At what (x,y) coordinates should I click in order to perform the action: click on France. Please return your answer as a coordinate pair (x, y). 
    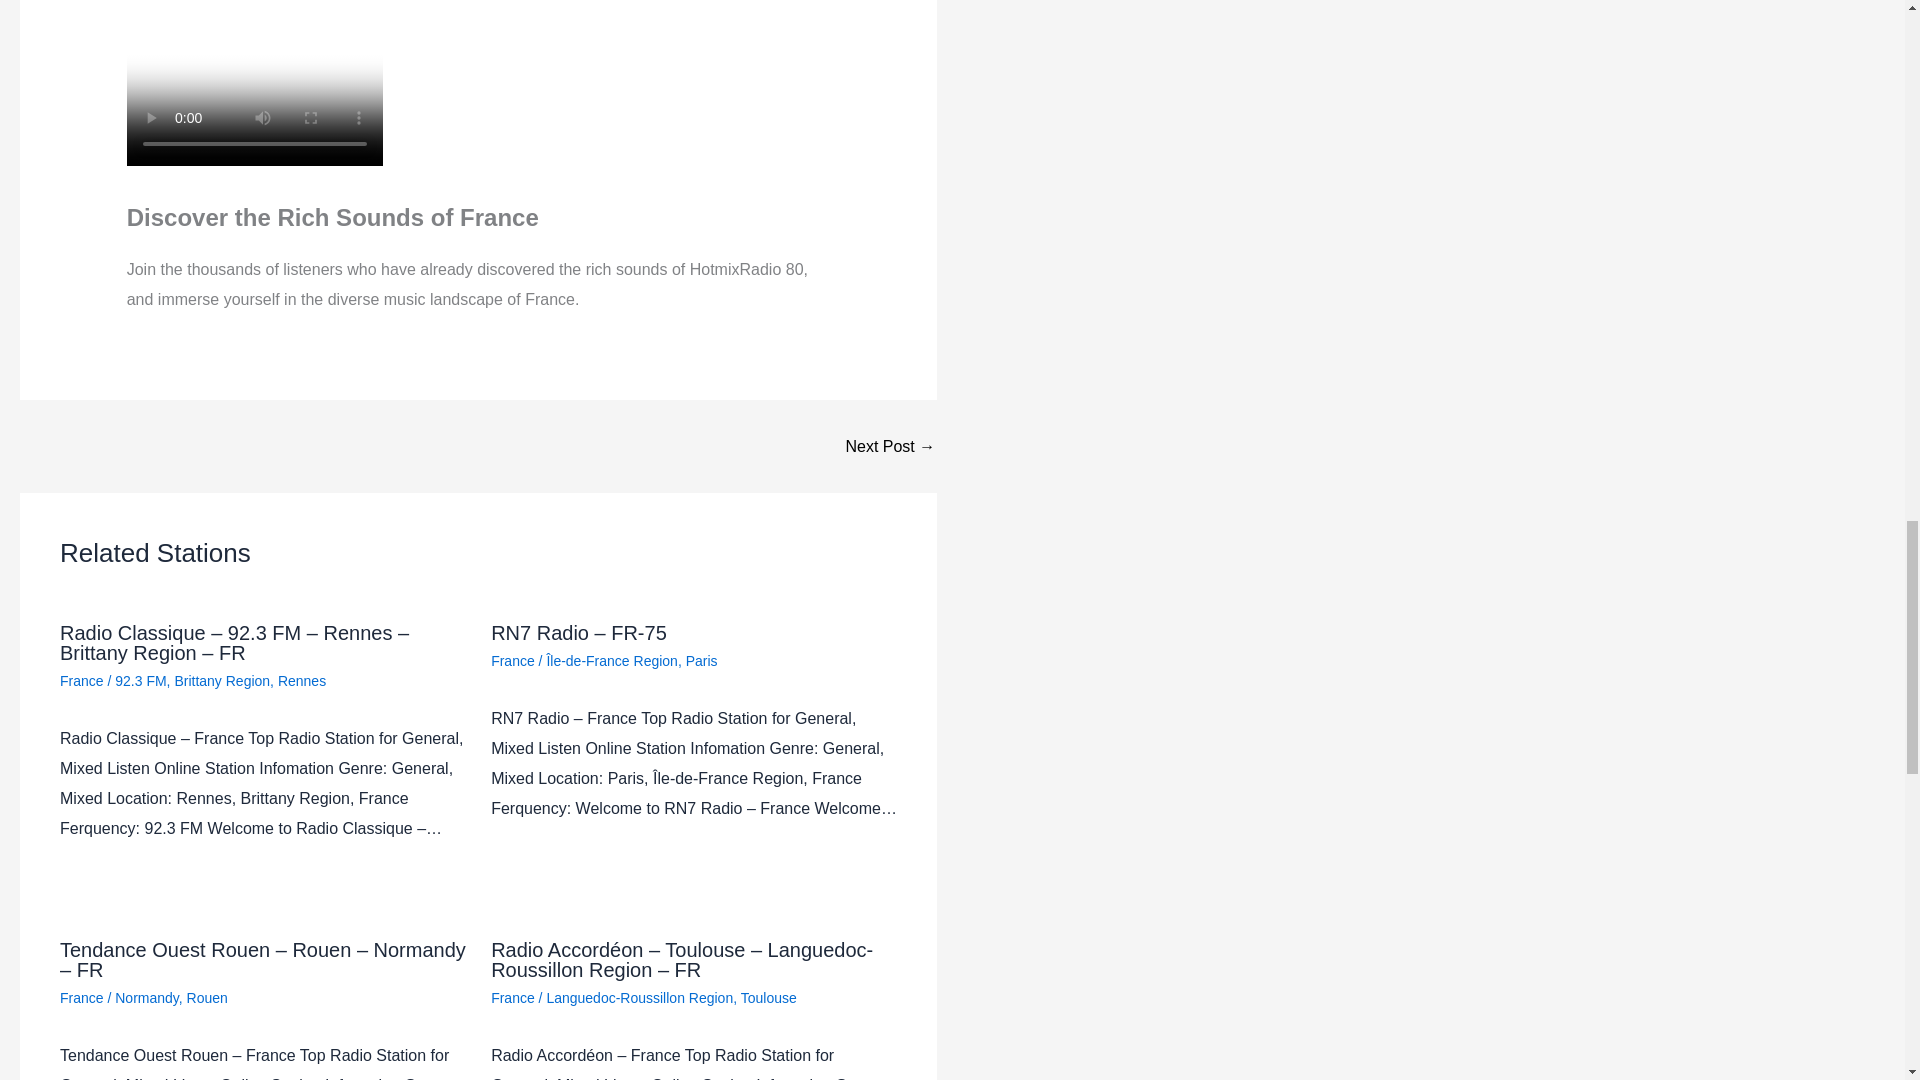
    Looking at the image, I should click on (513, 660).